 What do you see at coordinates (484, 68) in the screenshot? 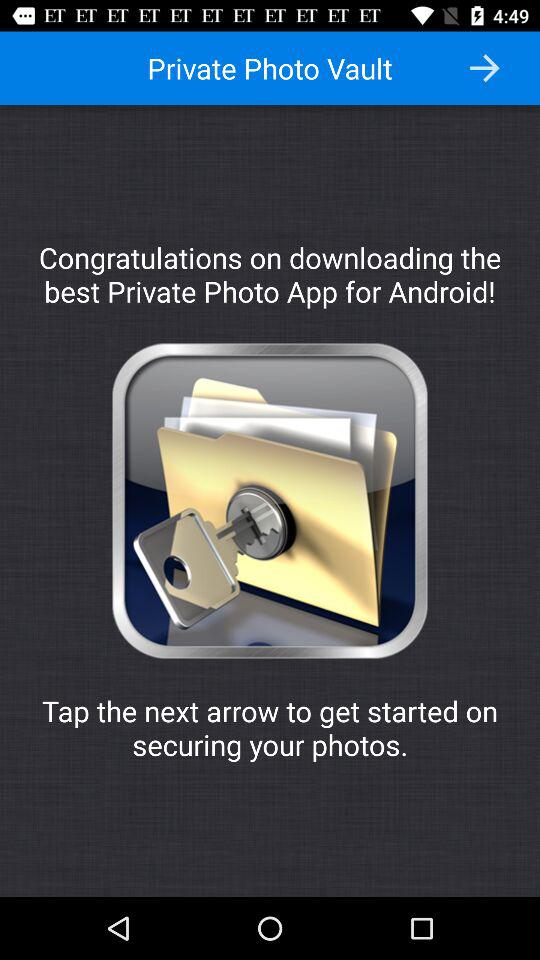
I see `tap the item above the congratulations on downloading item` at bounding box center [484, 68].